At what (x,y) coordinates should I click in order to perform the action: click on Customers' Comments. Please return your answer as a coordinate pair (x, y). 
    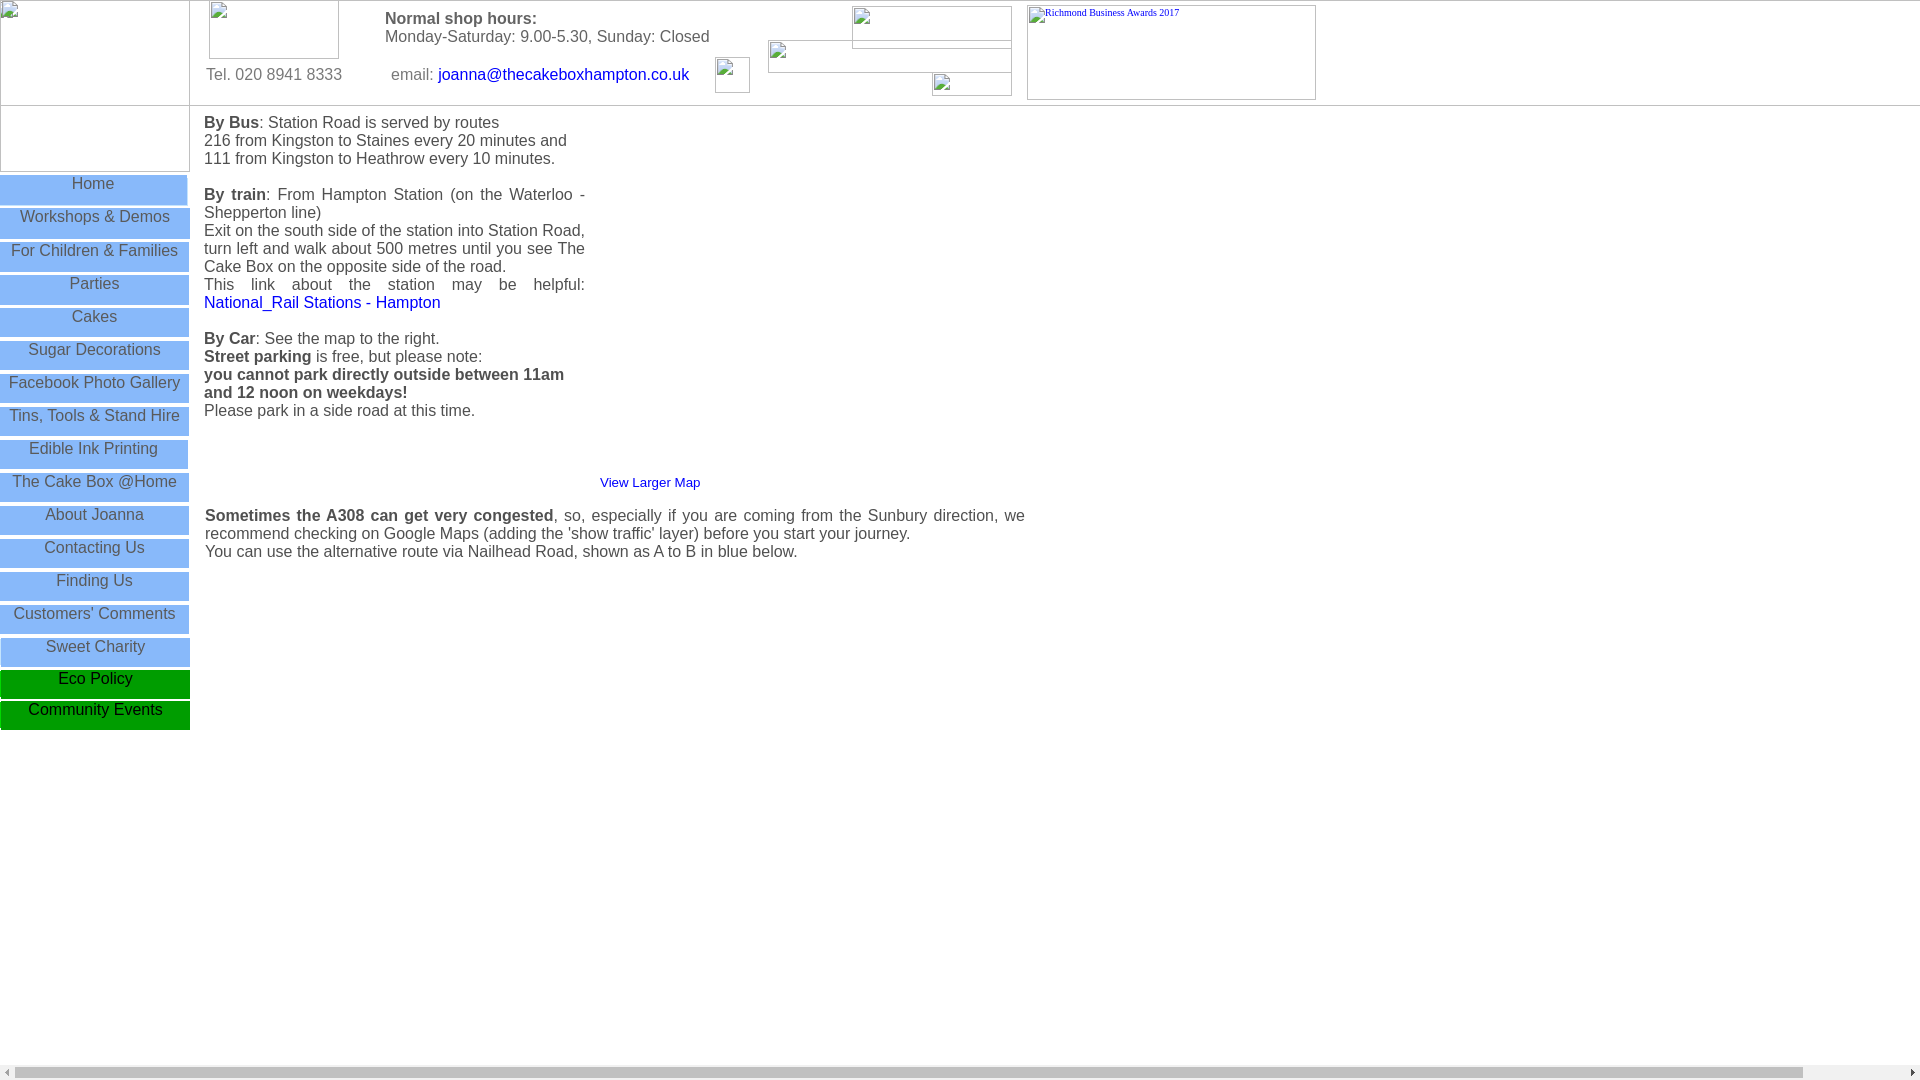
    Looking at the image, I should click on (93, 616).